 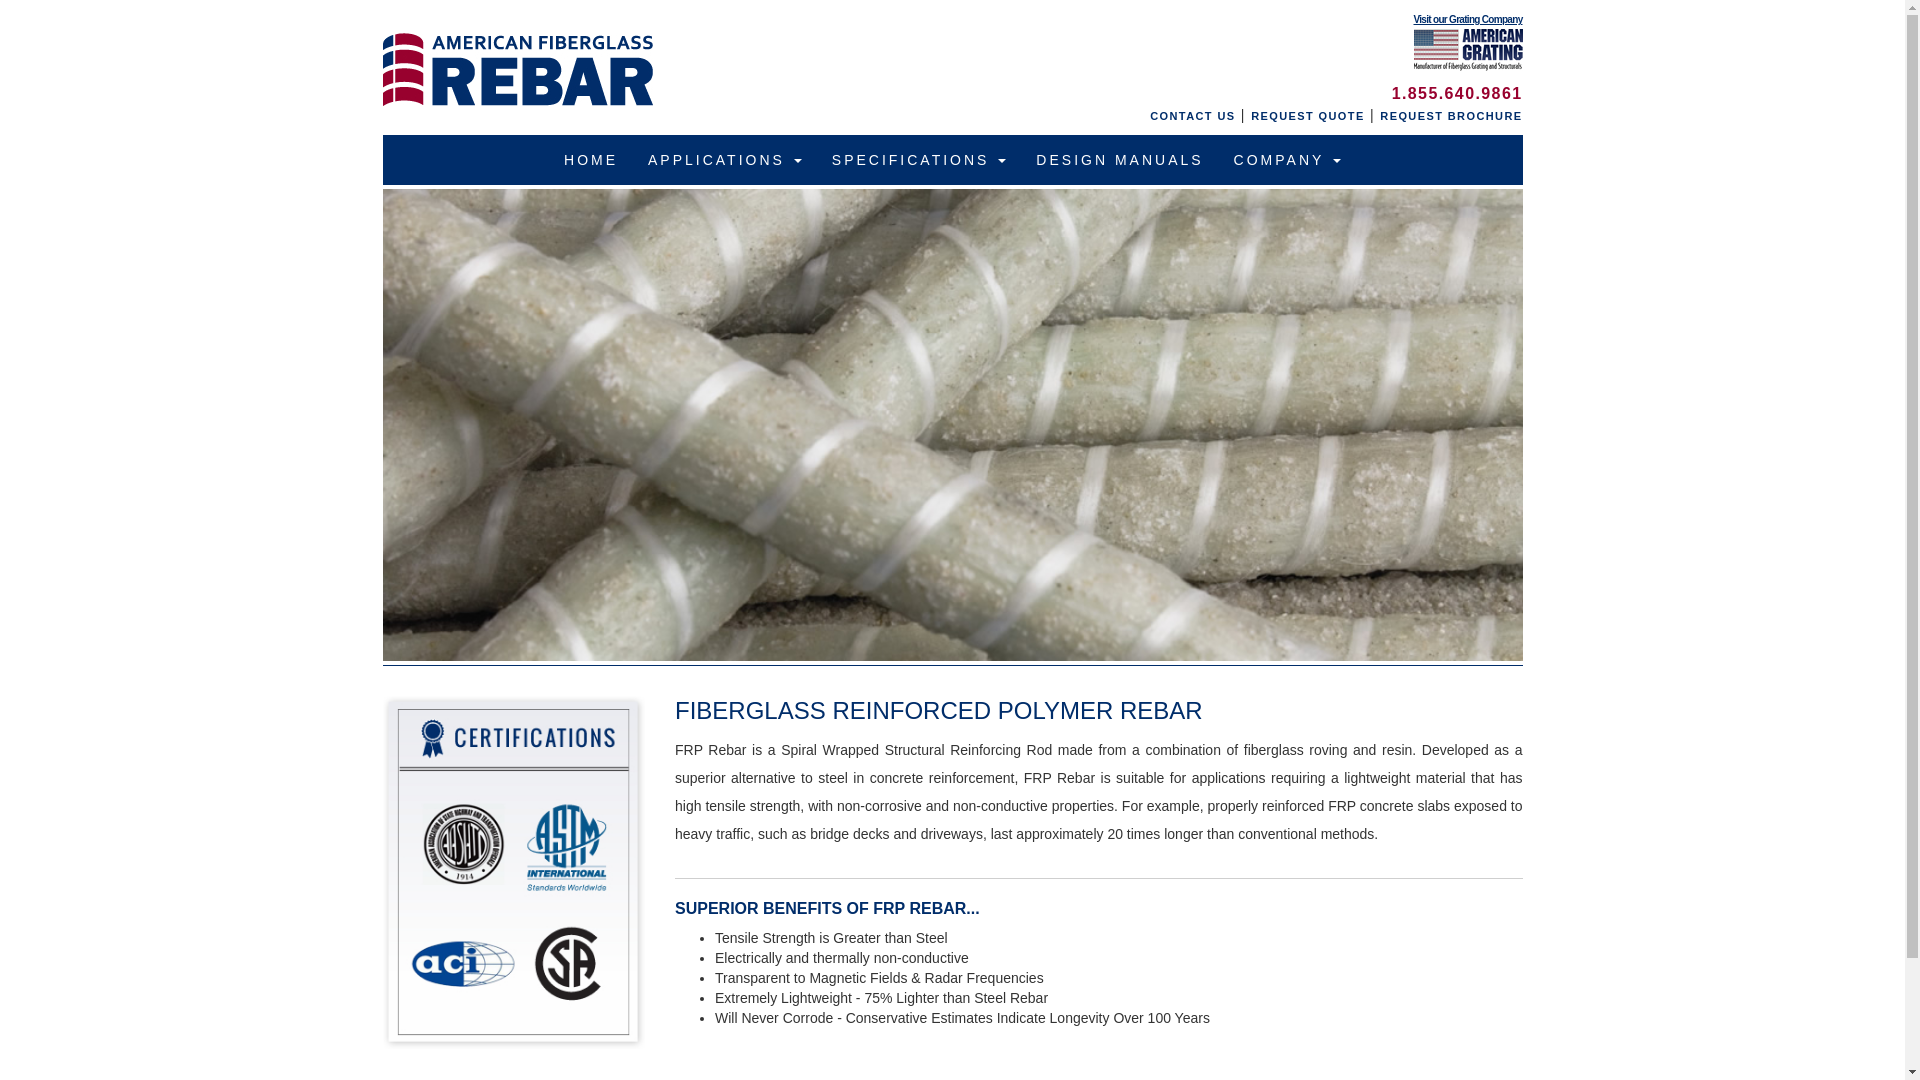 I want to click on COMPANY, so click(x=1287, y=160).